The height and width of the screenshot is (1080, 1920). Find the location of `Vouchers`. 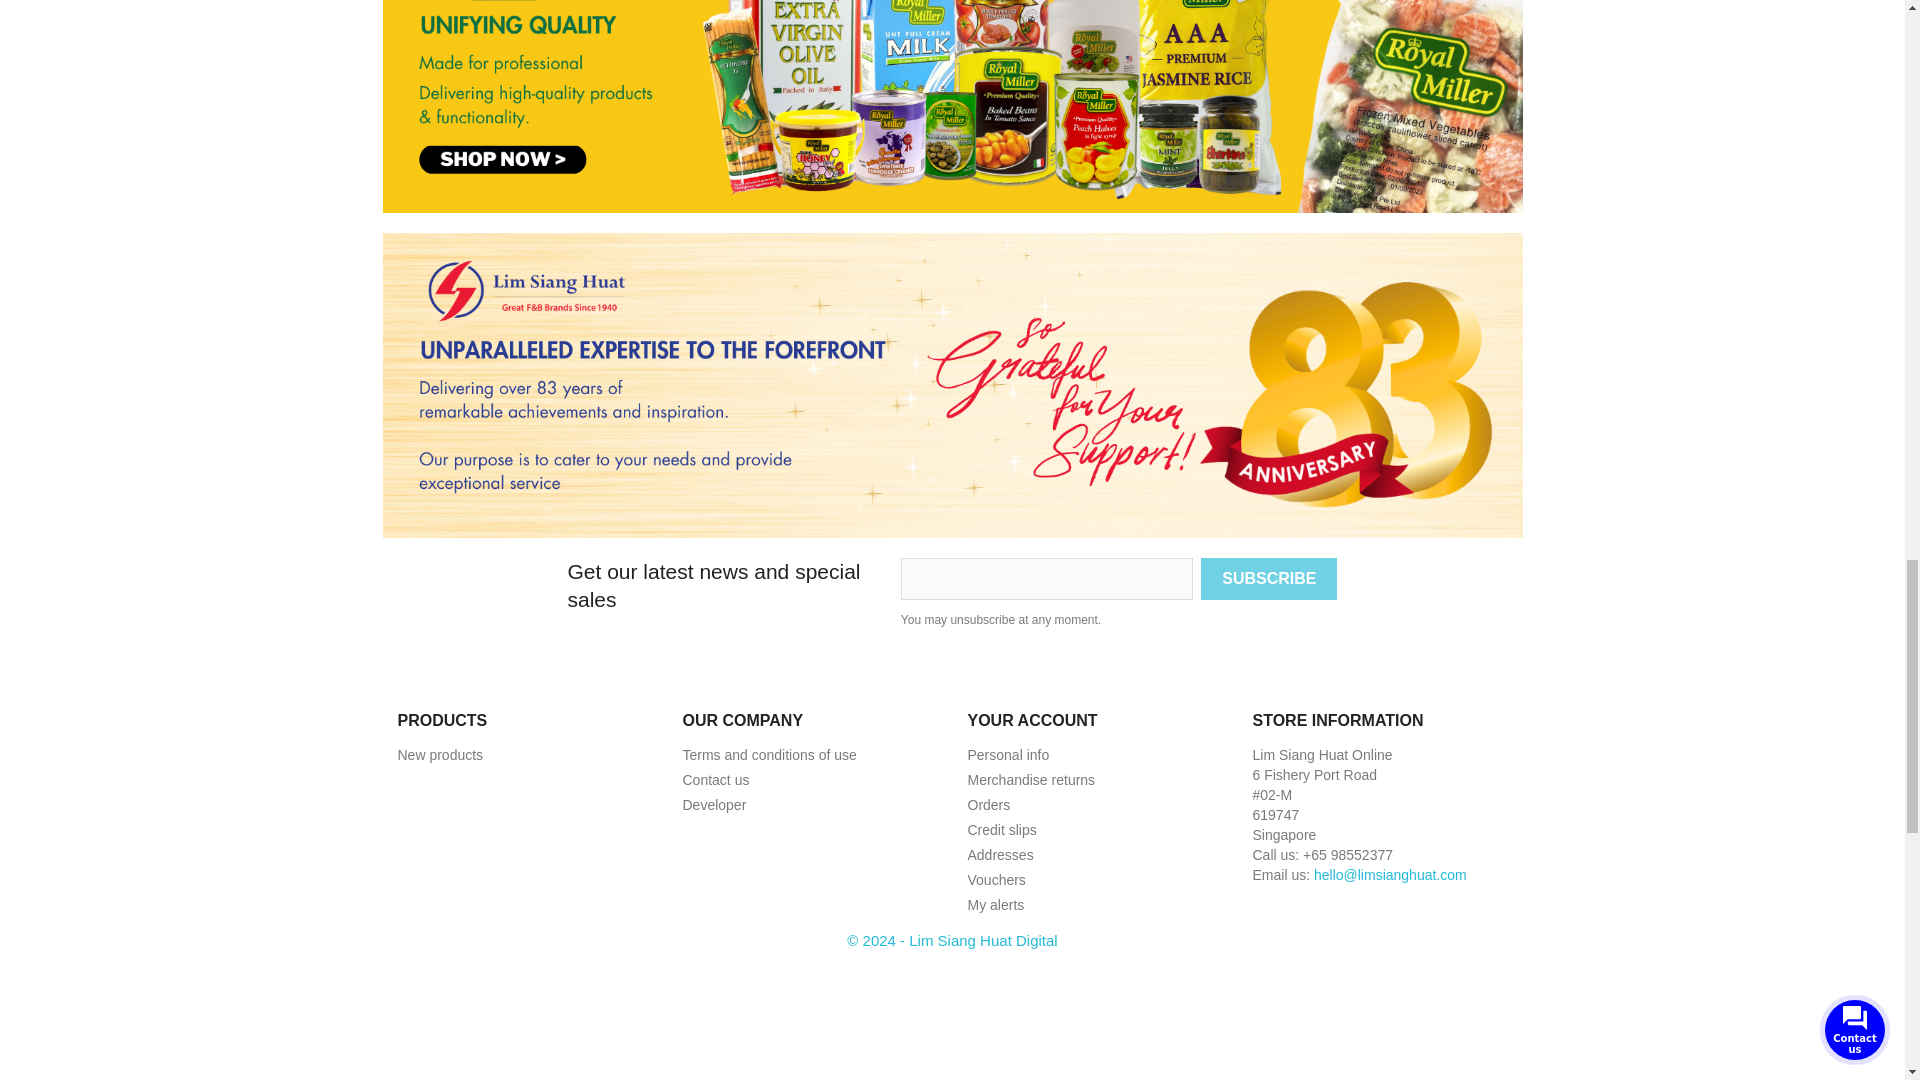

Vouchers is located at coordinates (996, 879).